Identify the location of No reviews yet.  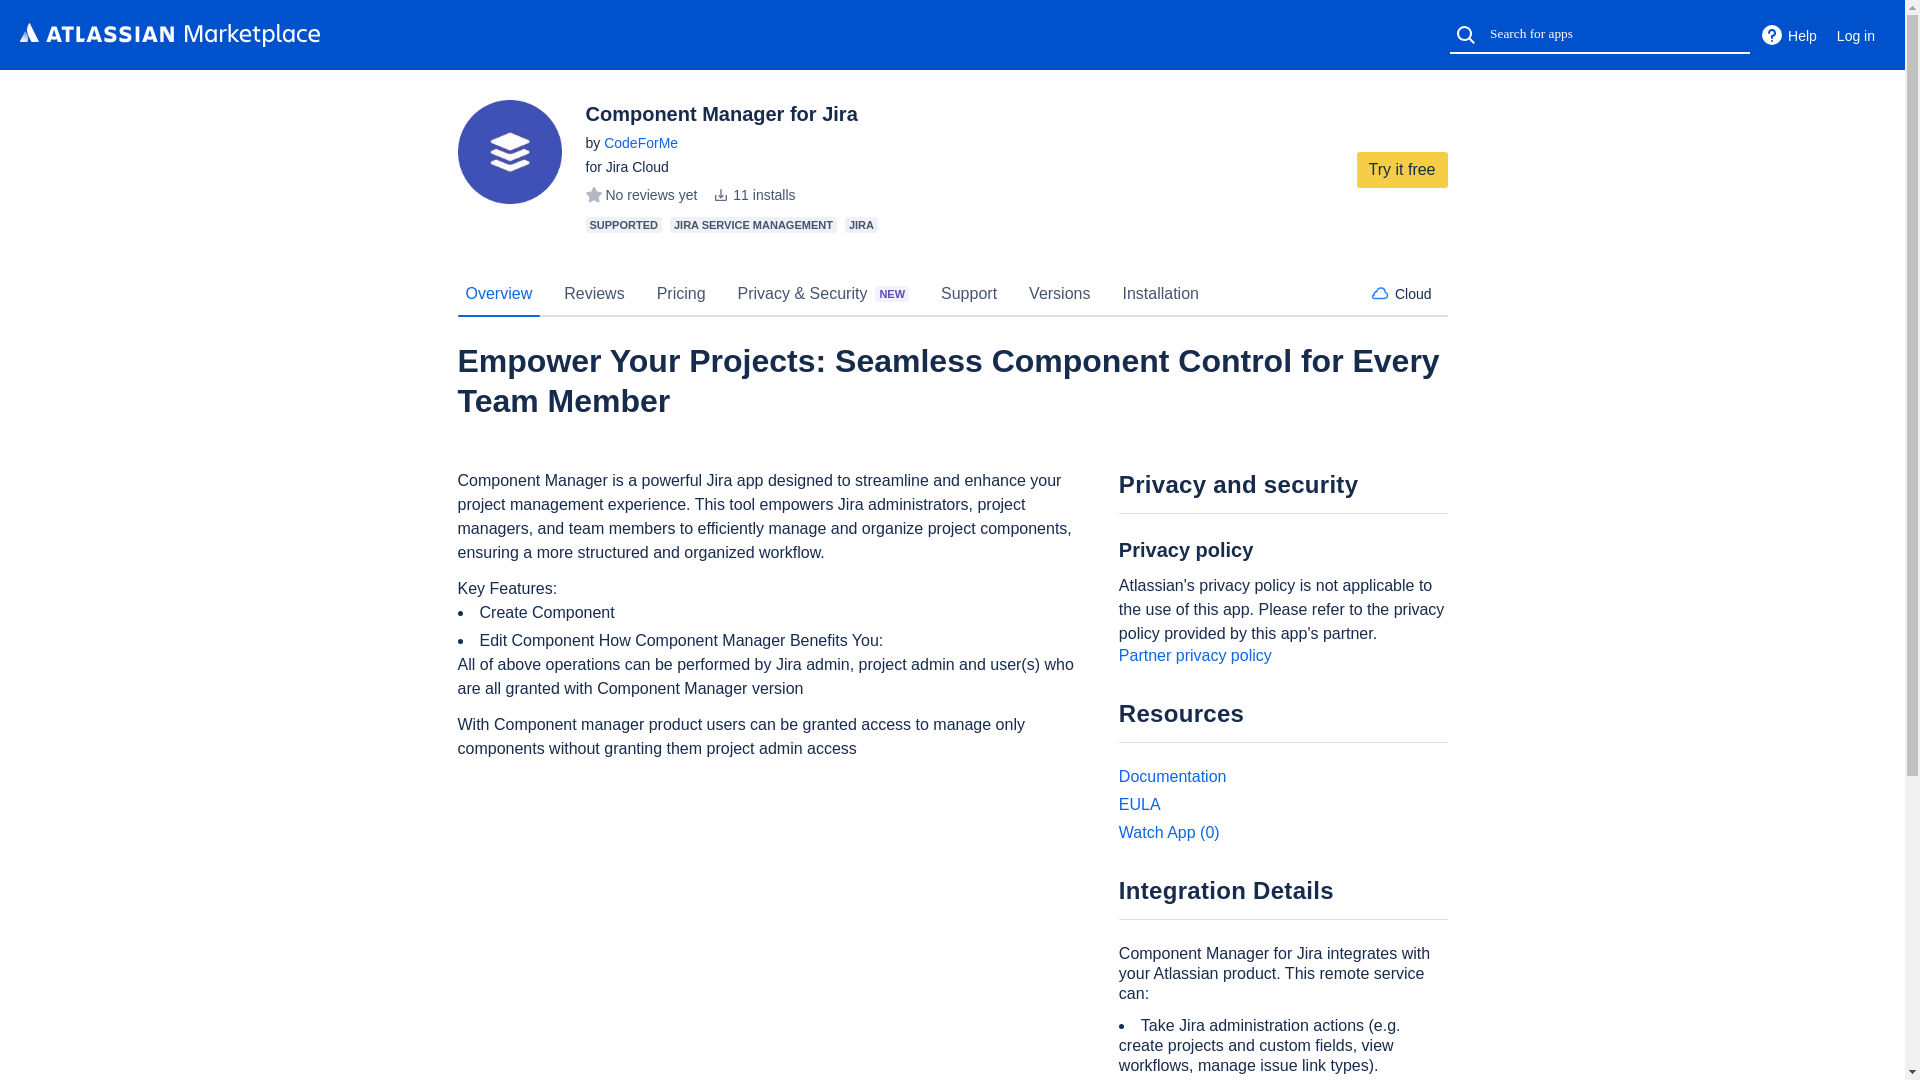
(640, 194).